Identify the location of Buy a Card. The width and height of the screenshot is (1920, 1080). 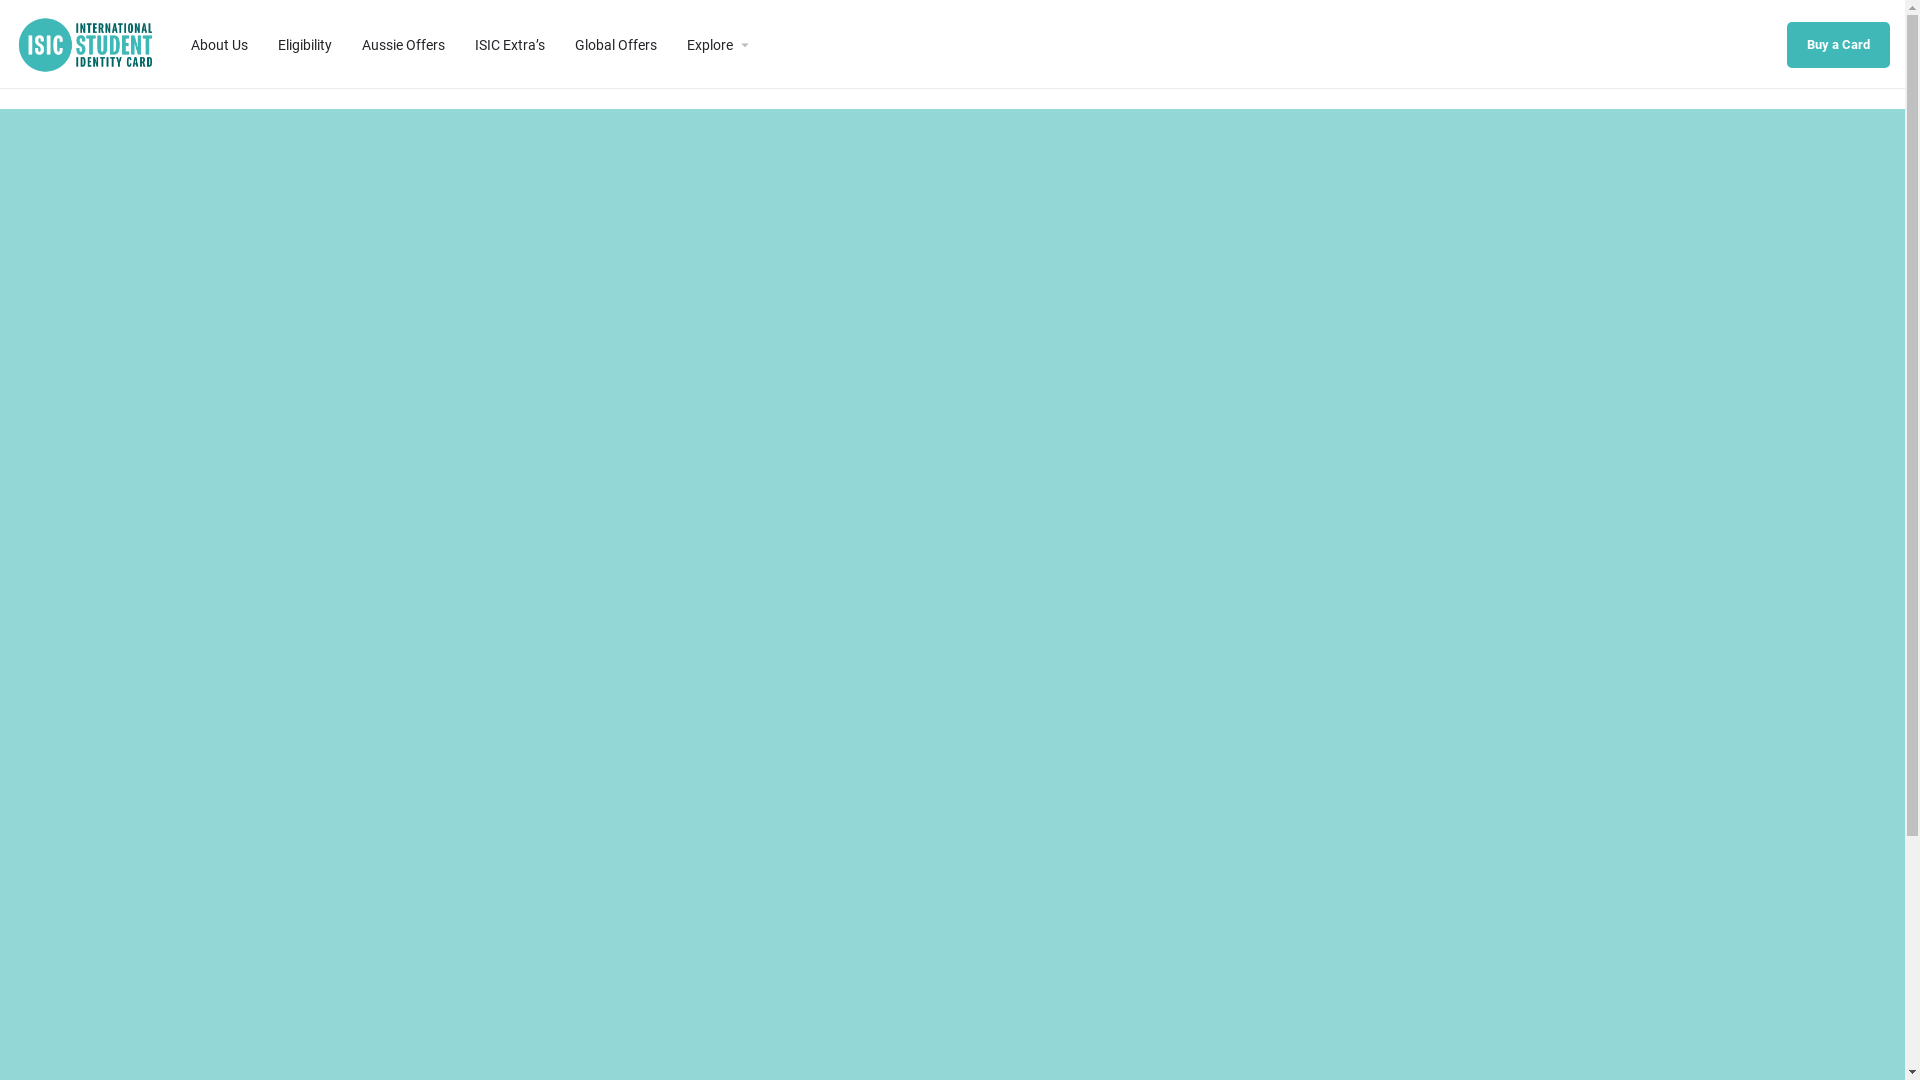
(1838, 45).